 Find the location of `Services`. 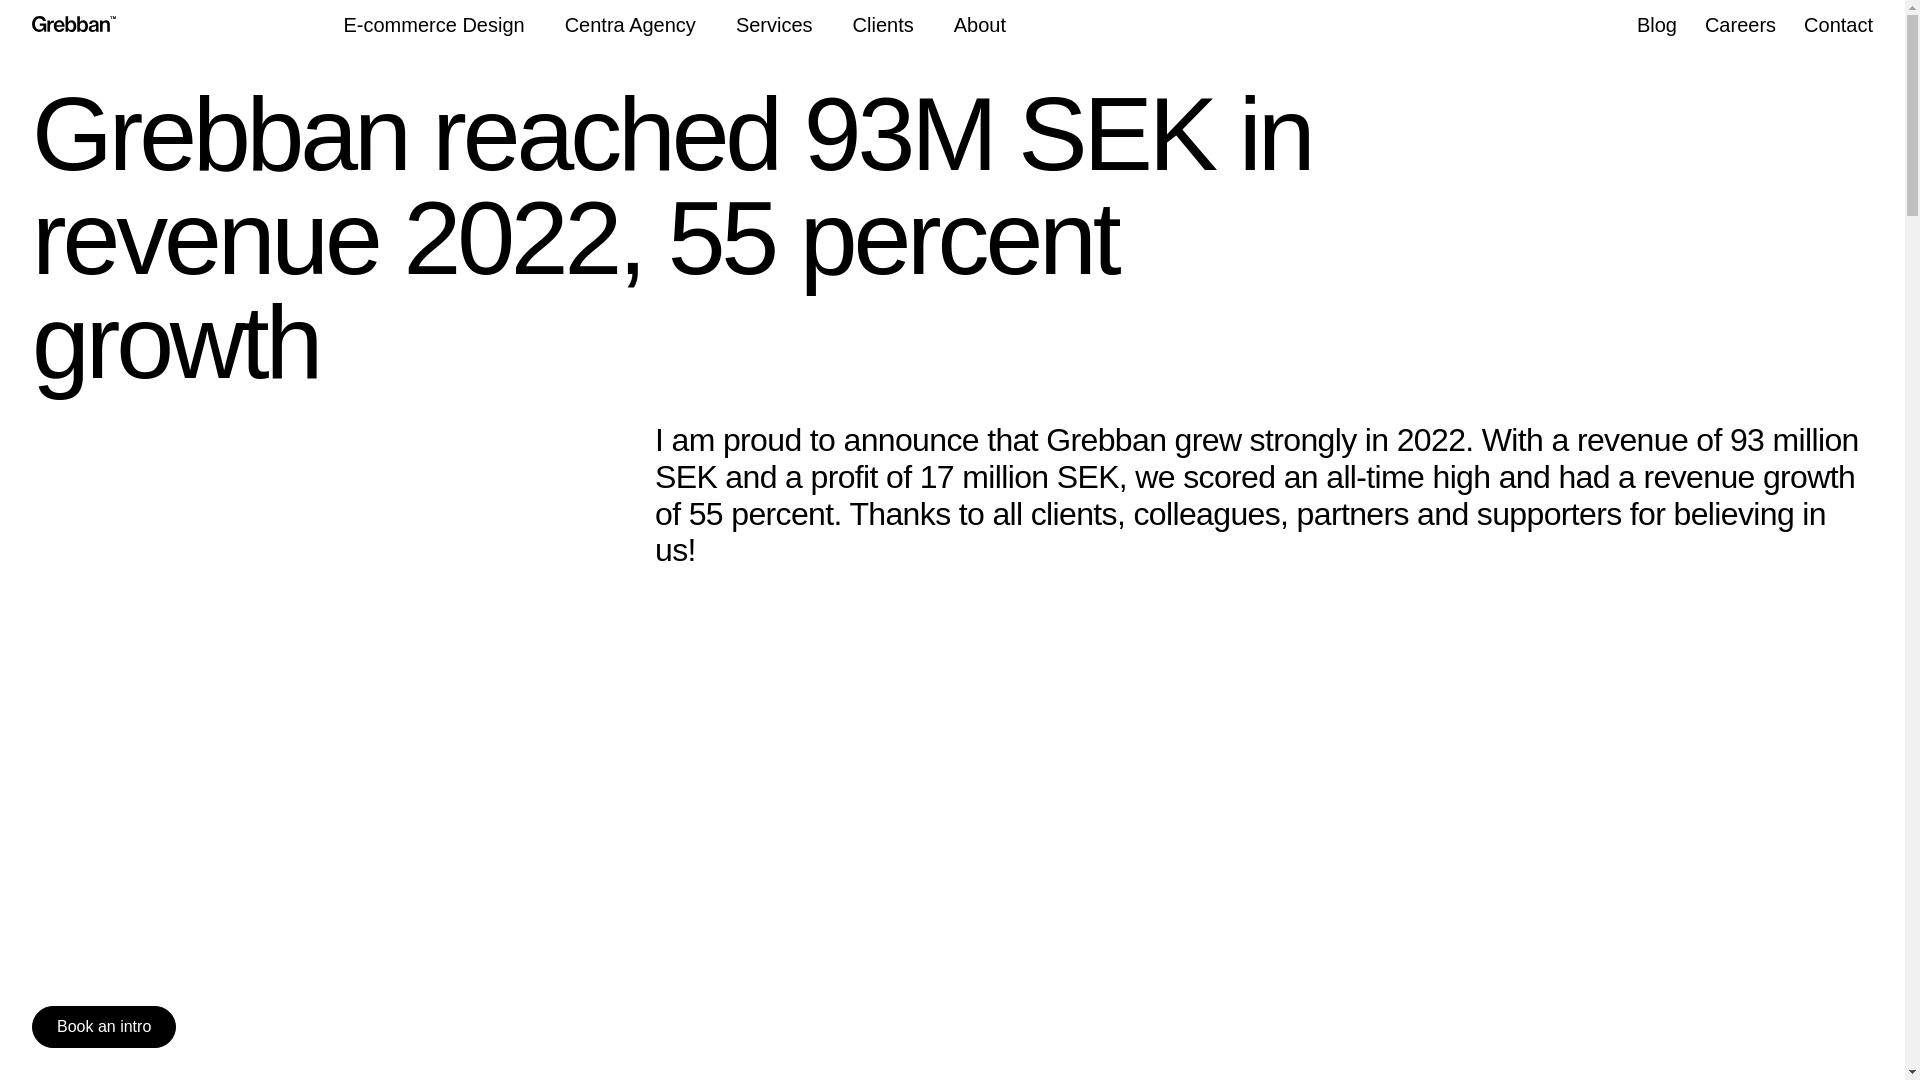

Services is located at coordinates (774, 24).